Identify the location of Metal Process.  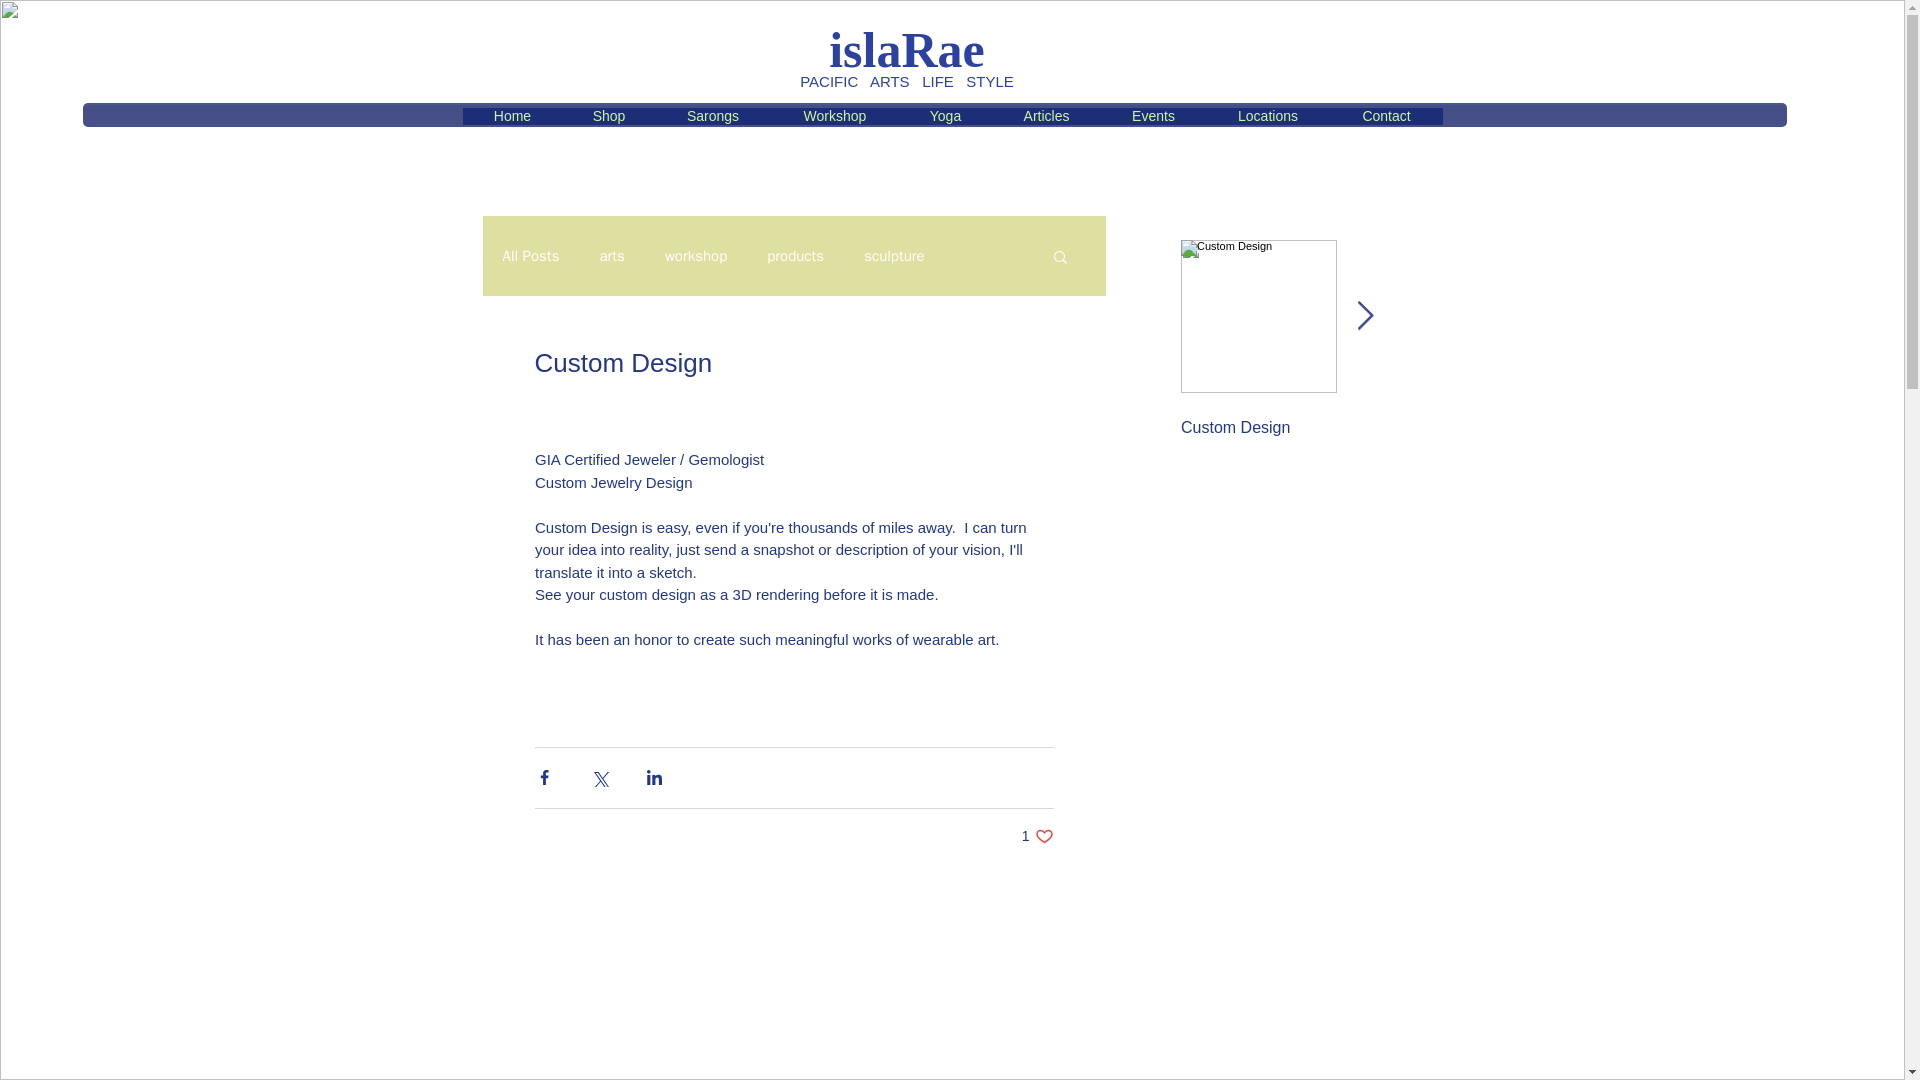
(530, 255).